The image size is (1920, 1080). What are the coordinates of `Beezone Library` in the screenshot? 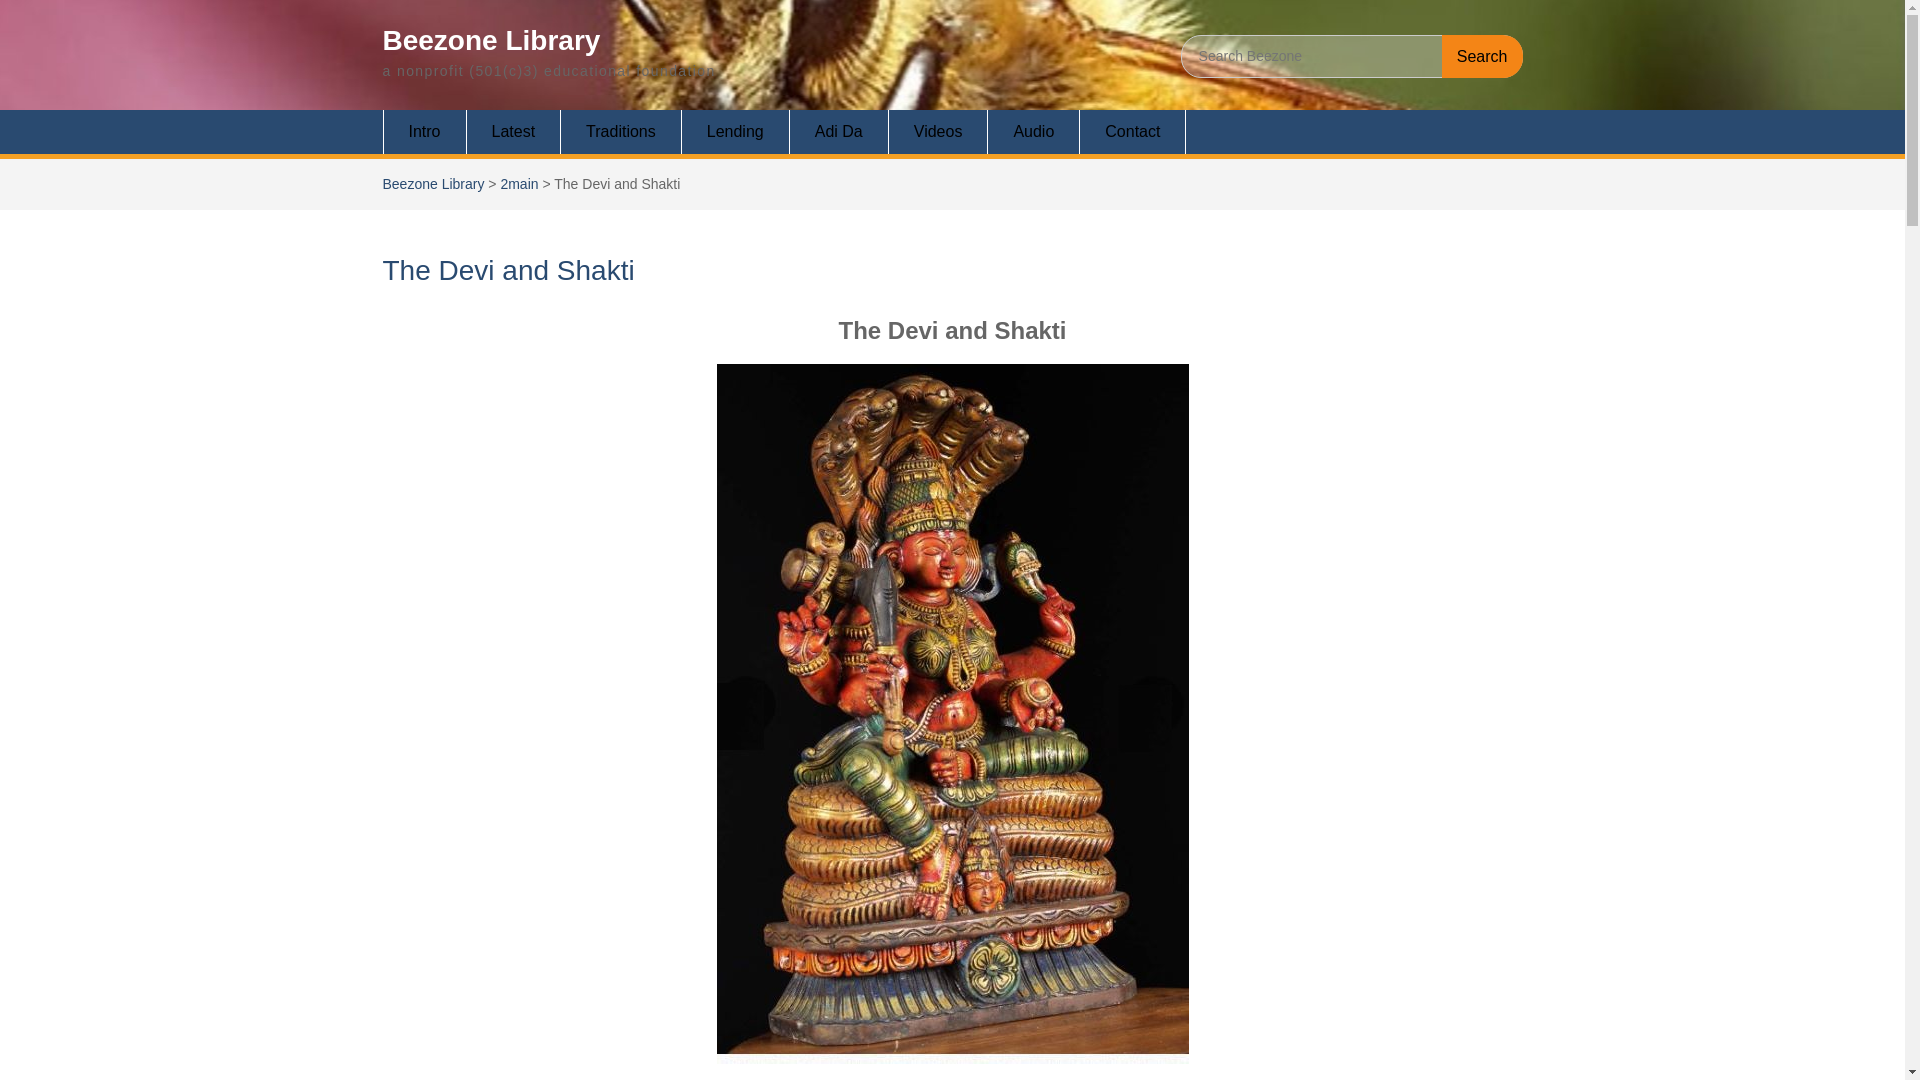 It's located at (490, 40).